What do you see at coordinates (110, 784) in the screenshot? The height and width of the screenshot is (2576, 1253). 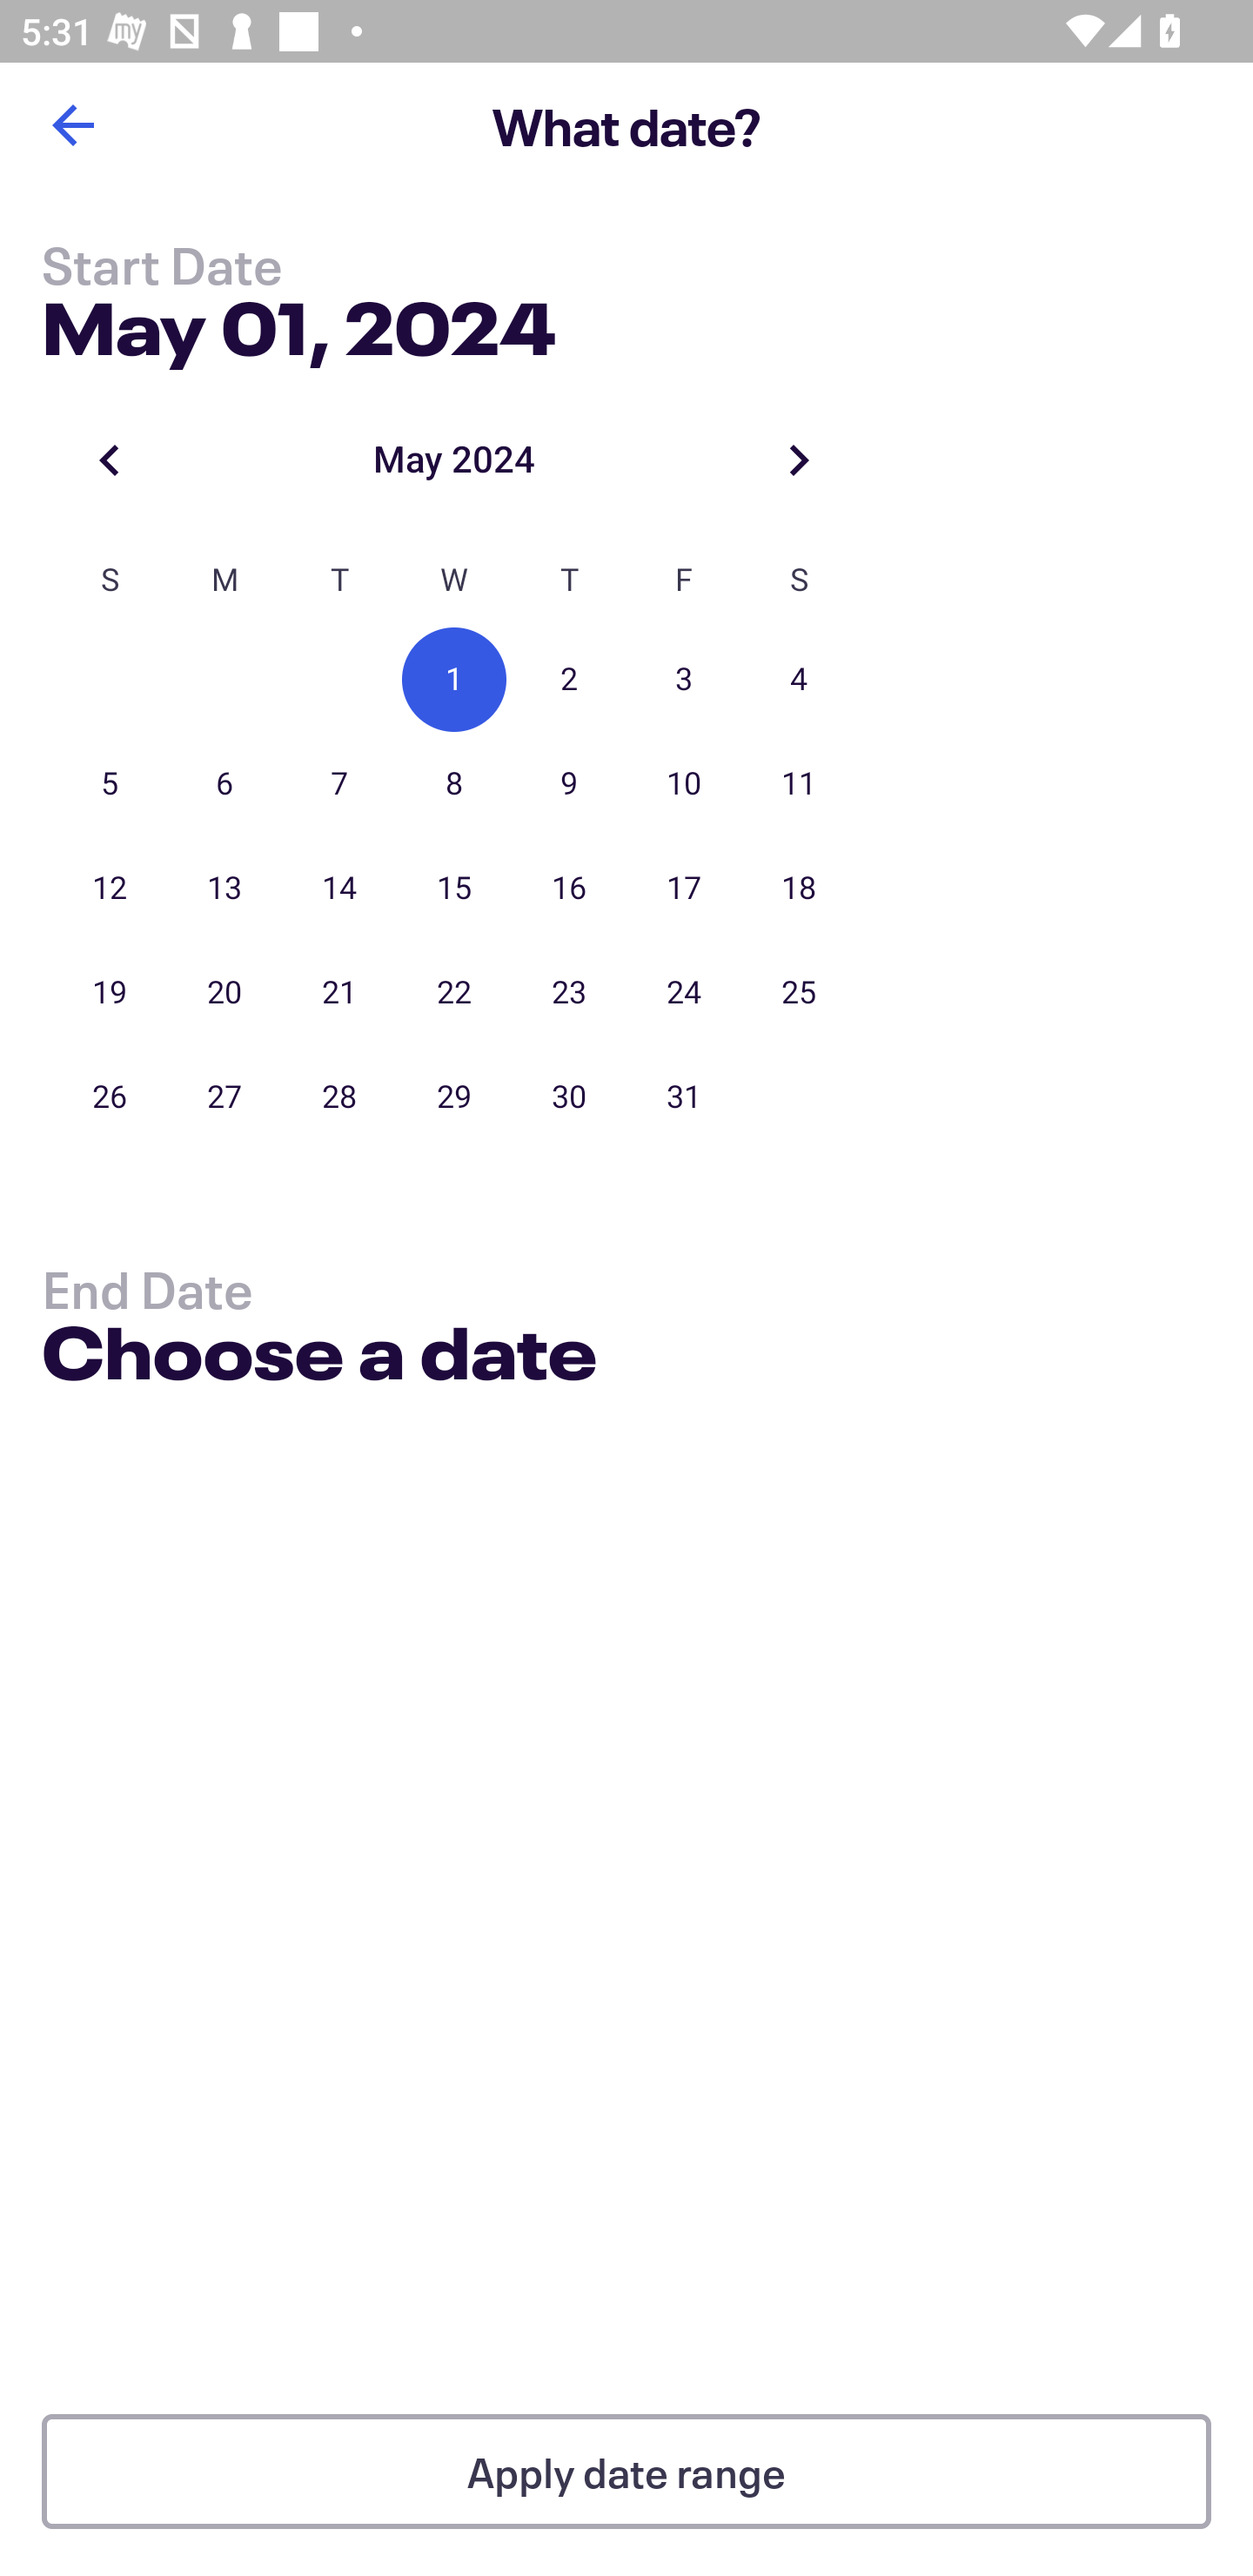 I see `5 05 May 2024` at bounding box center [110, 784].